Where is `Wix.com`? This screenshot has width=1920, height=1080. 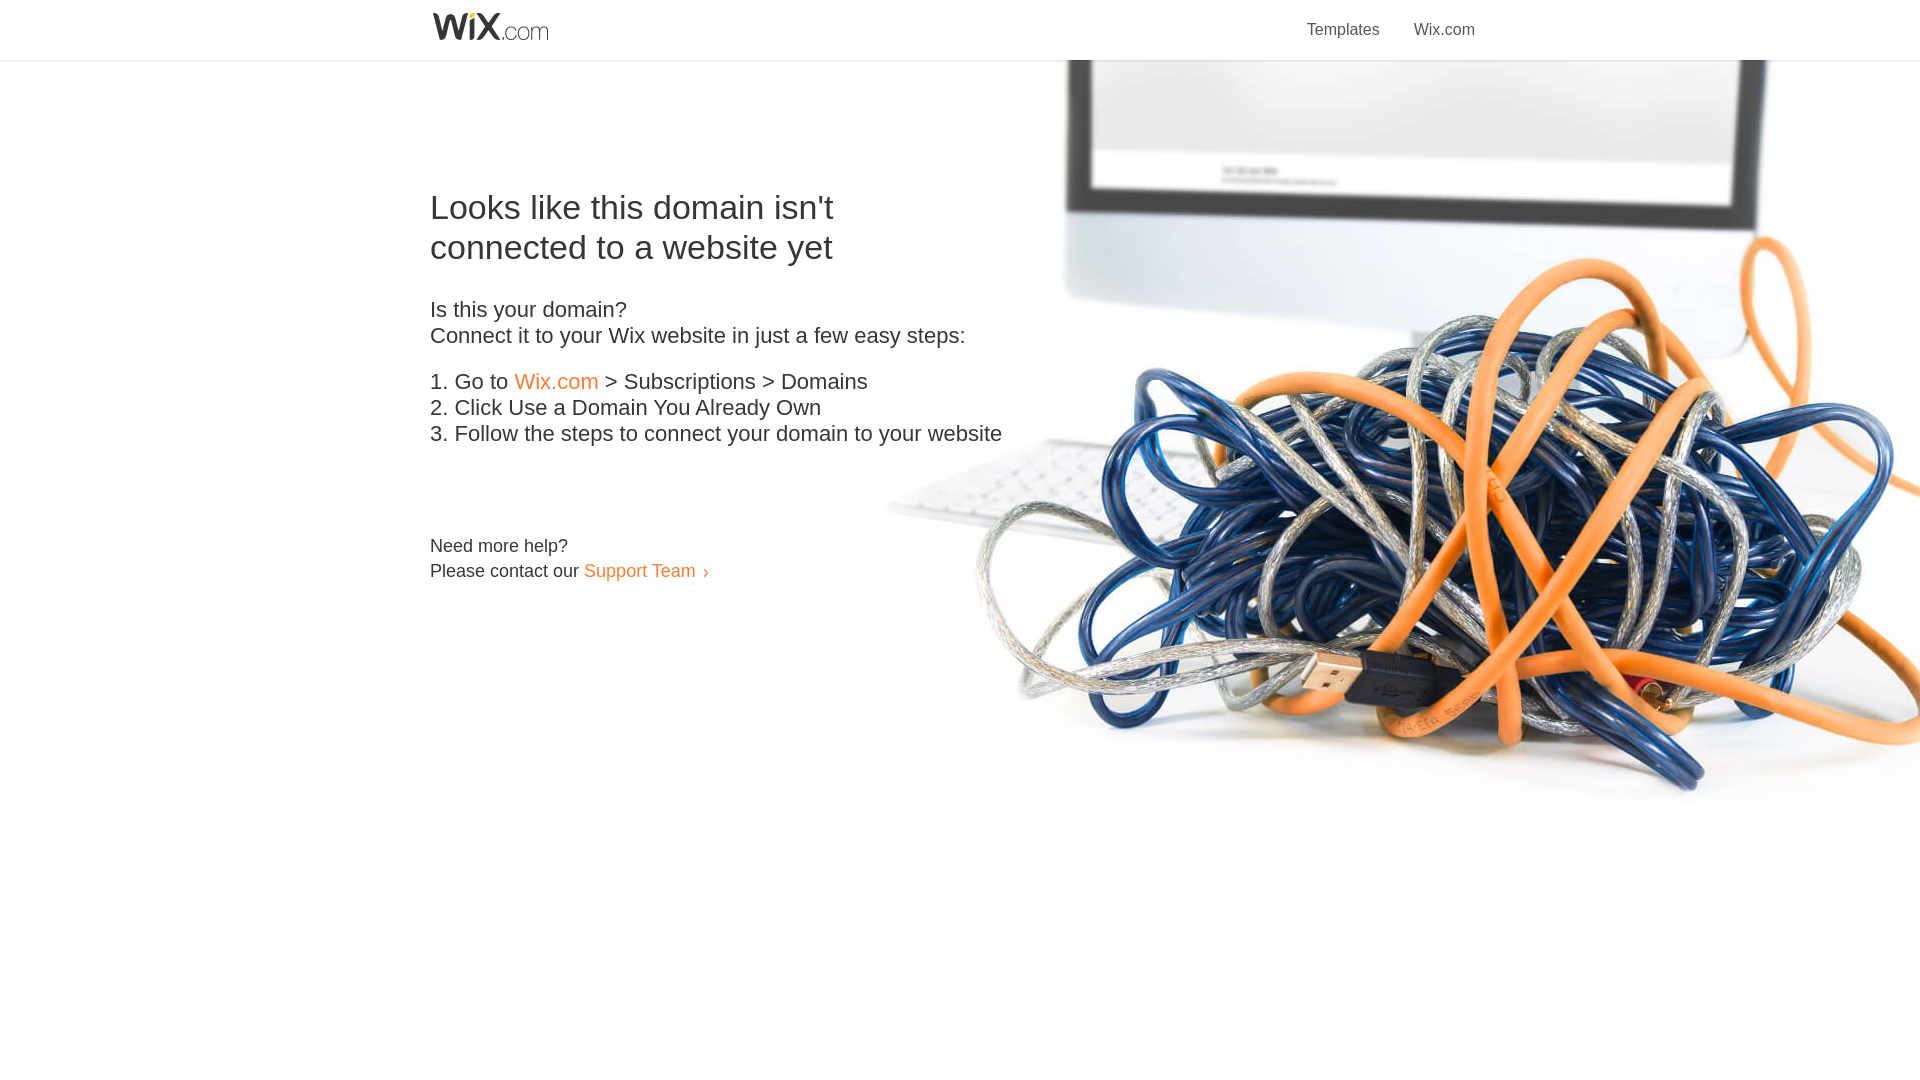
Wix.com is located at coordinates (1444, 18).